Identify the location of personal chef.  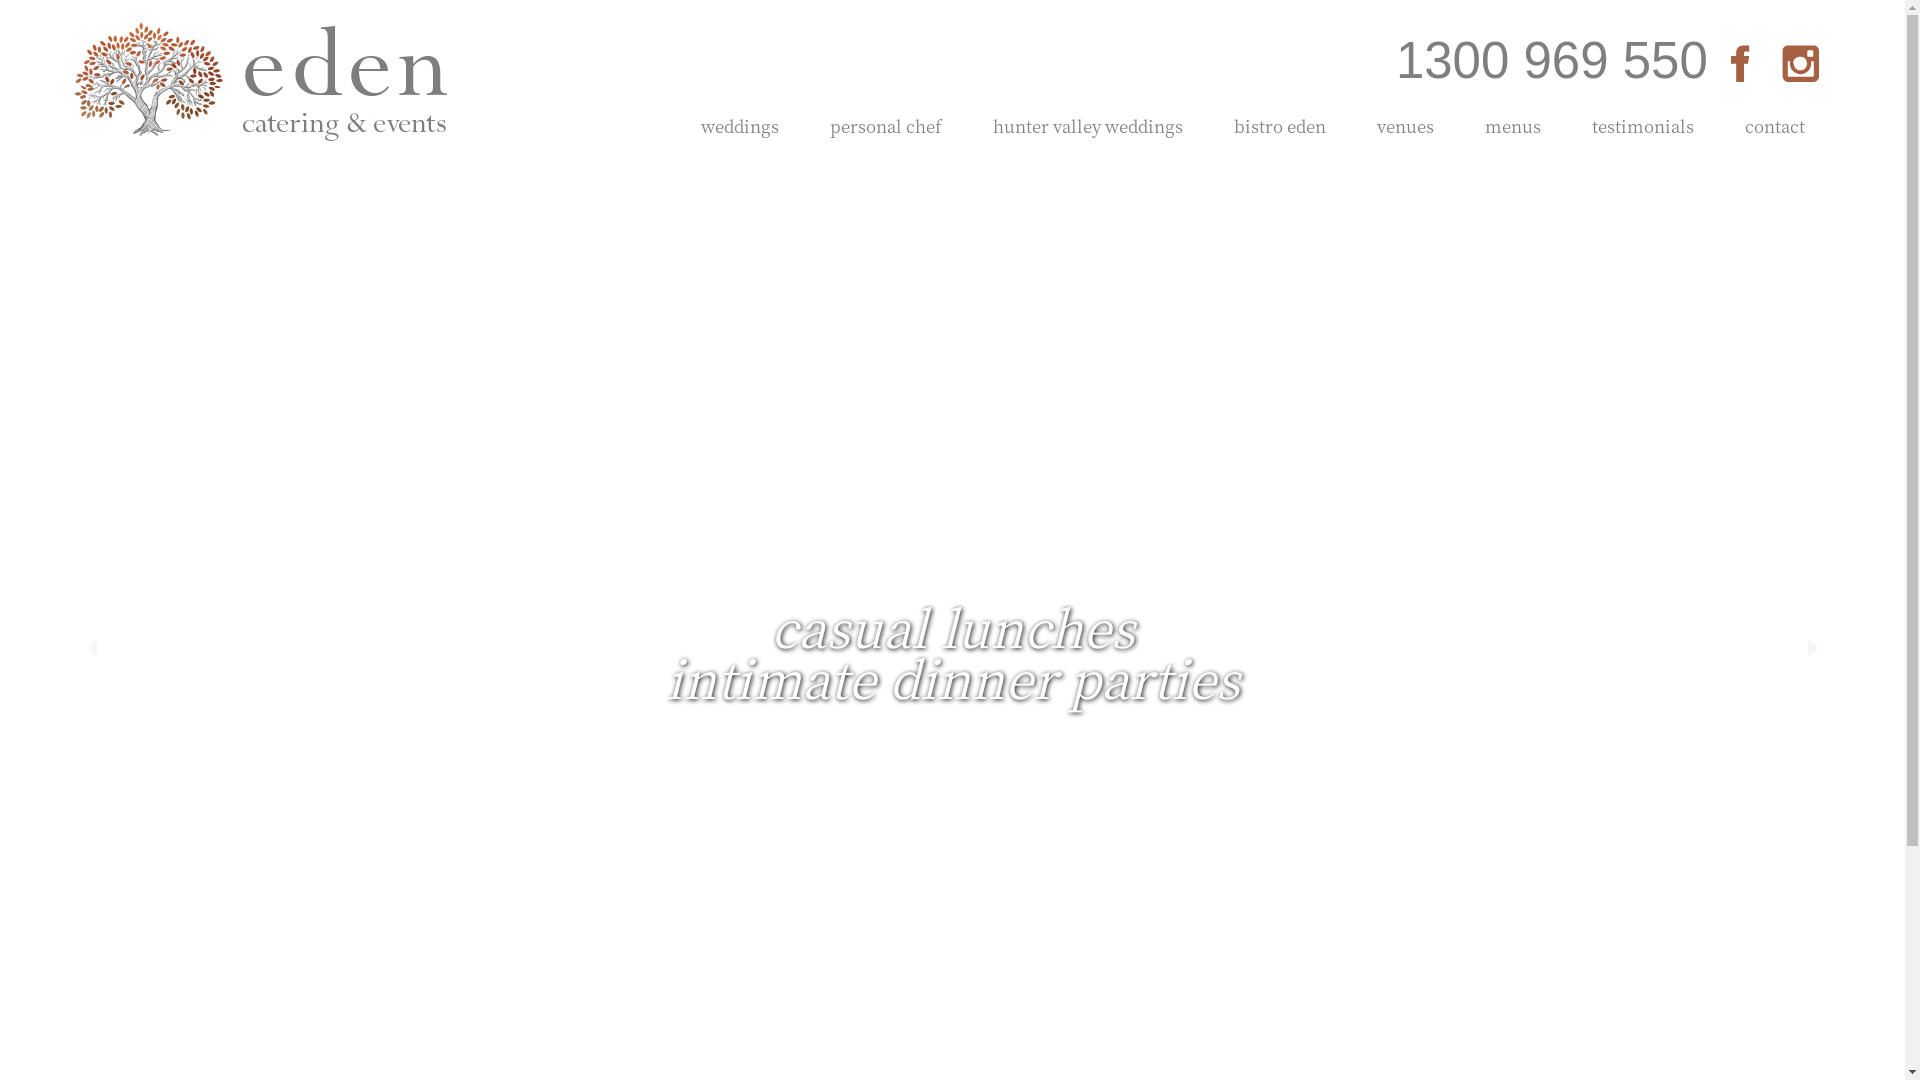
(886, 126).